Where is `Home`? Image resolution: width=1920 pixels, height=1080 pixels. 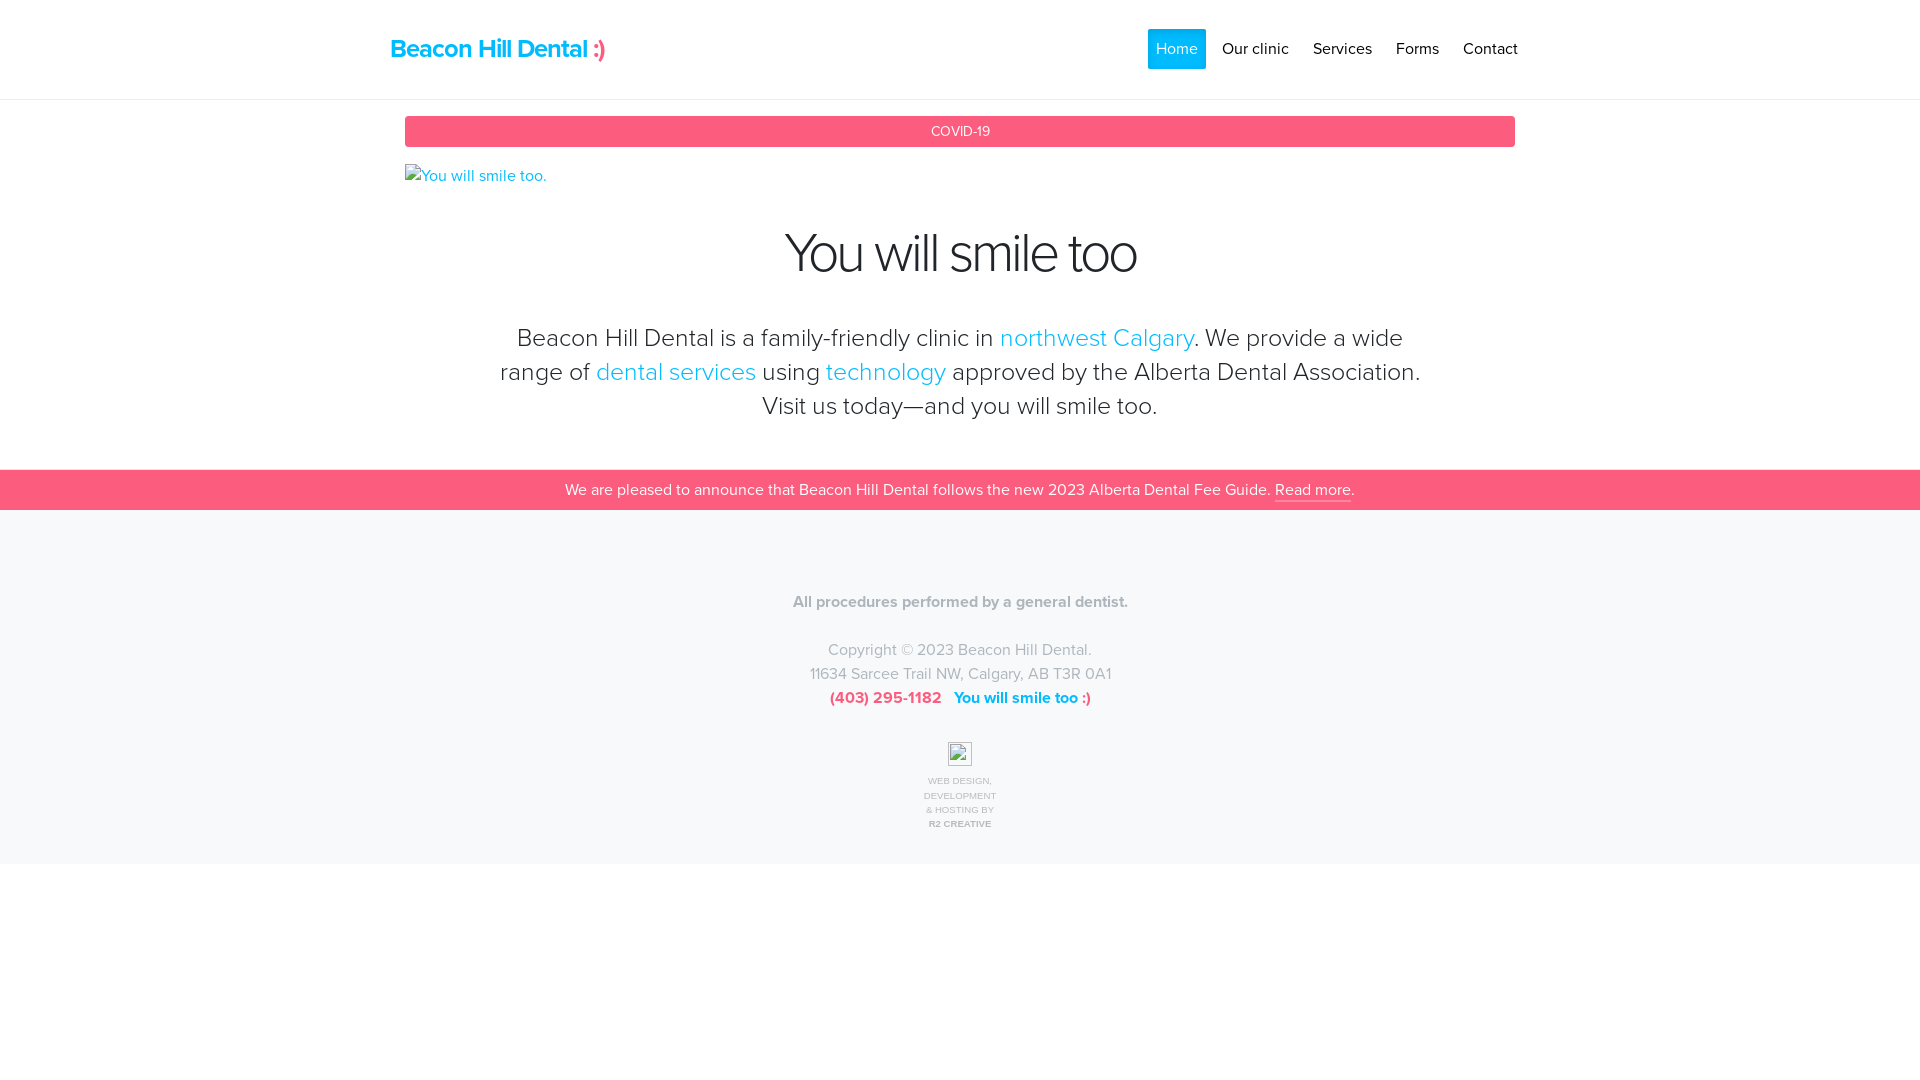
Home is located at coordinates (1177, 49).